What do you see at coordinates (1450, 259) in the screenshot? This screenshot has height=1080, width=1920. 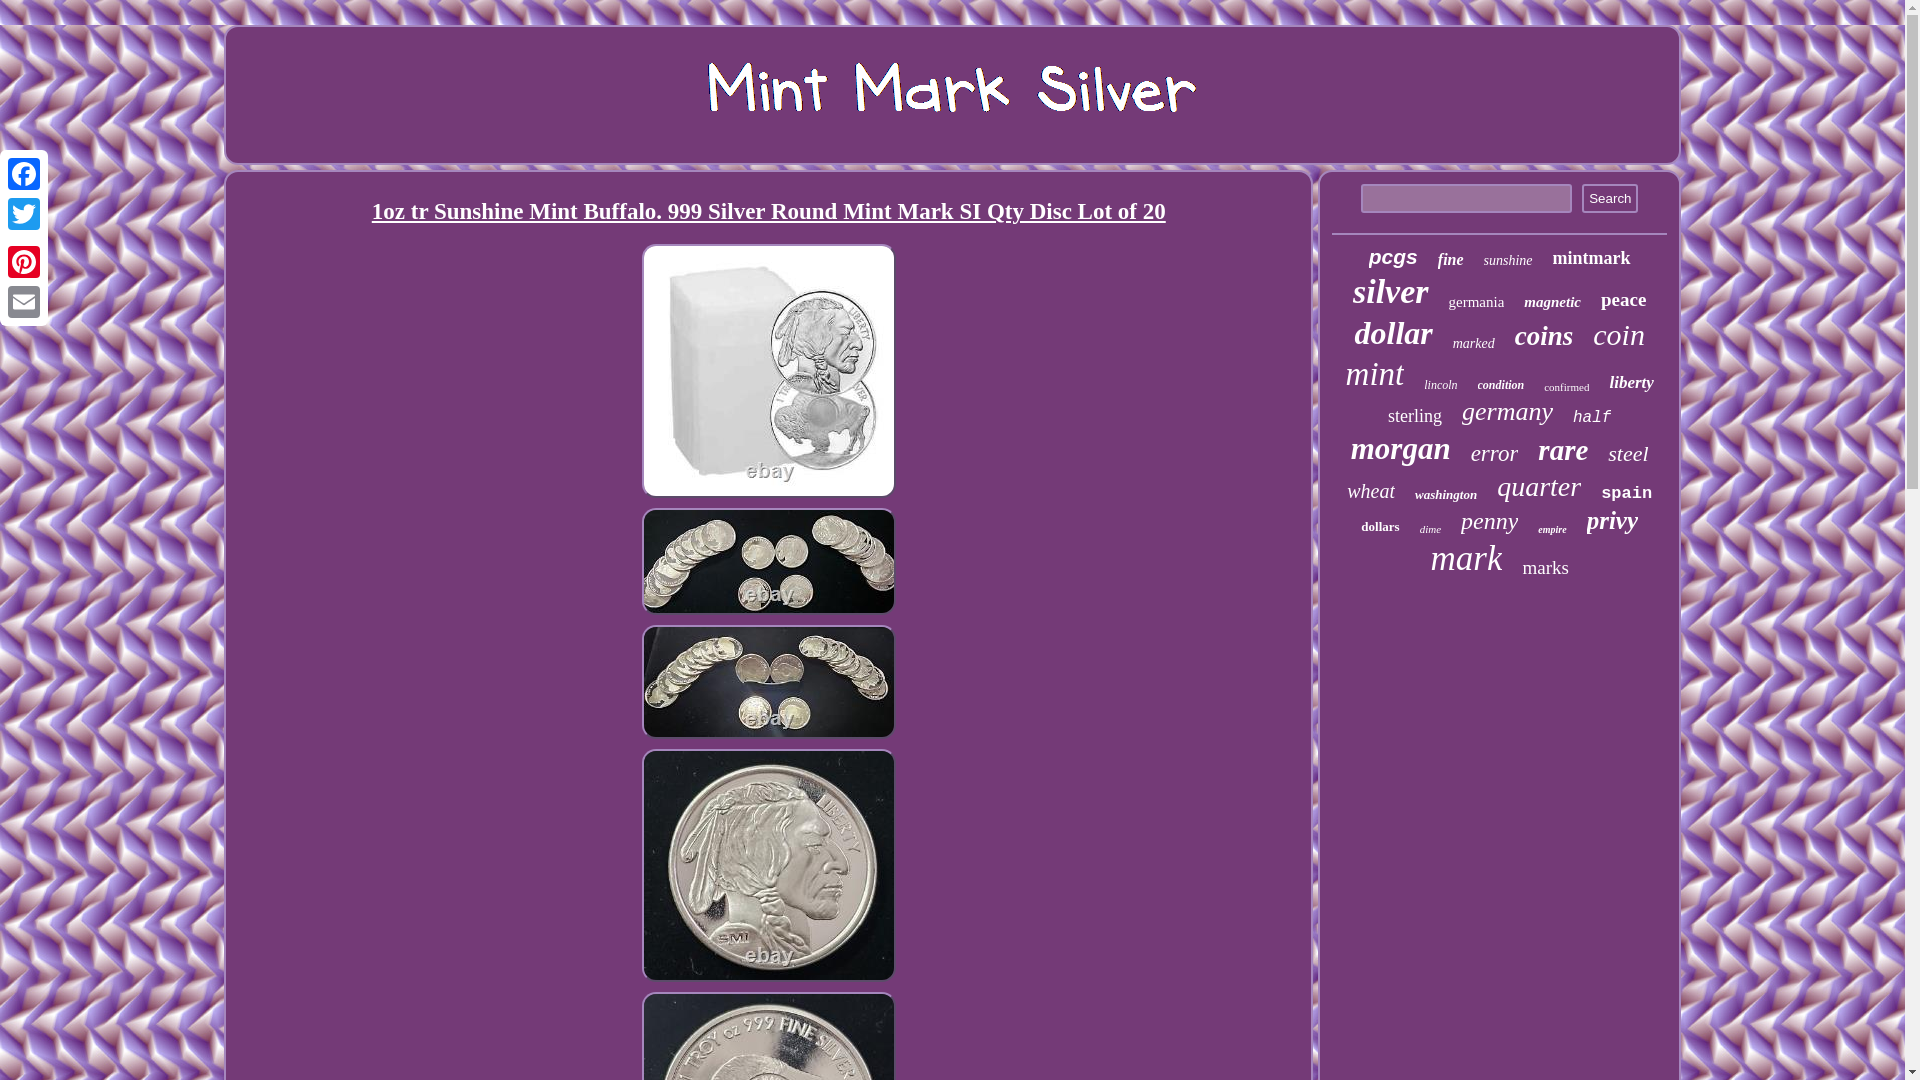 I see `fine` at bounding box center [1450, 259].